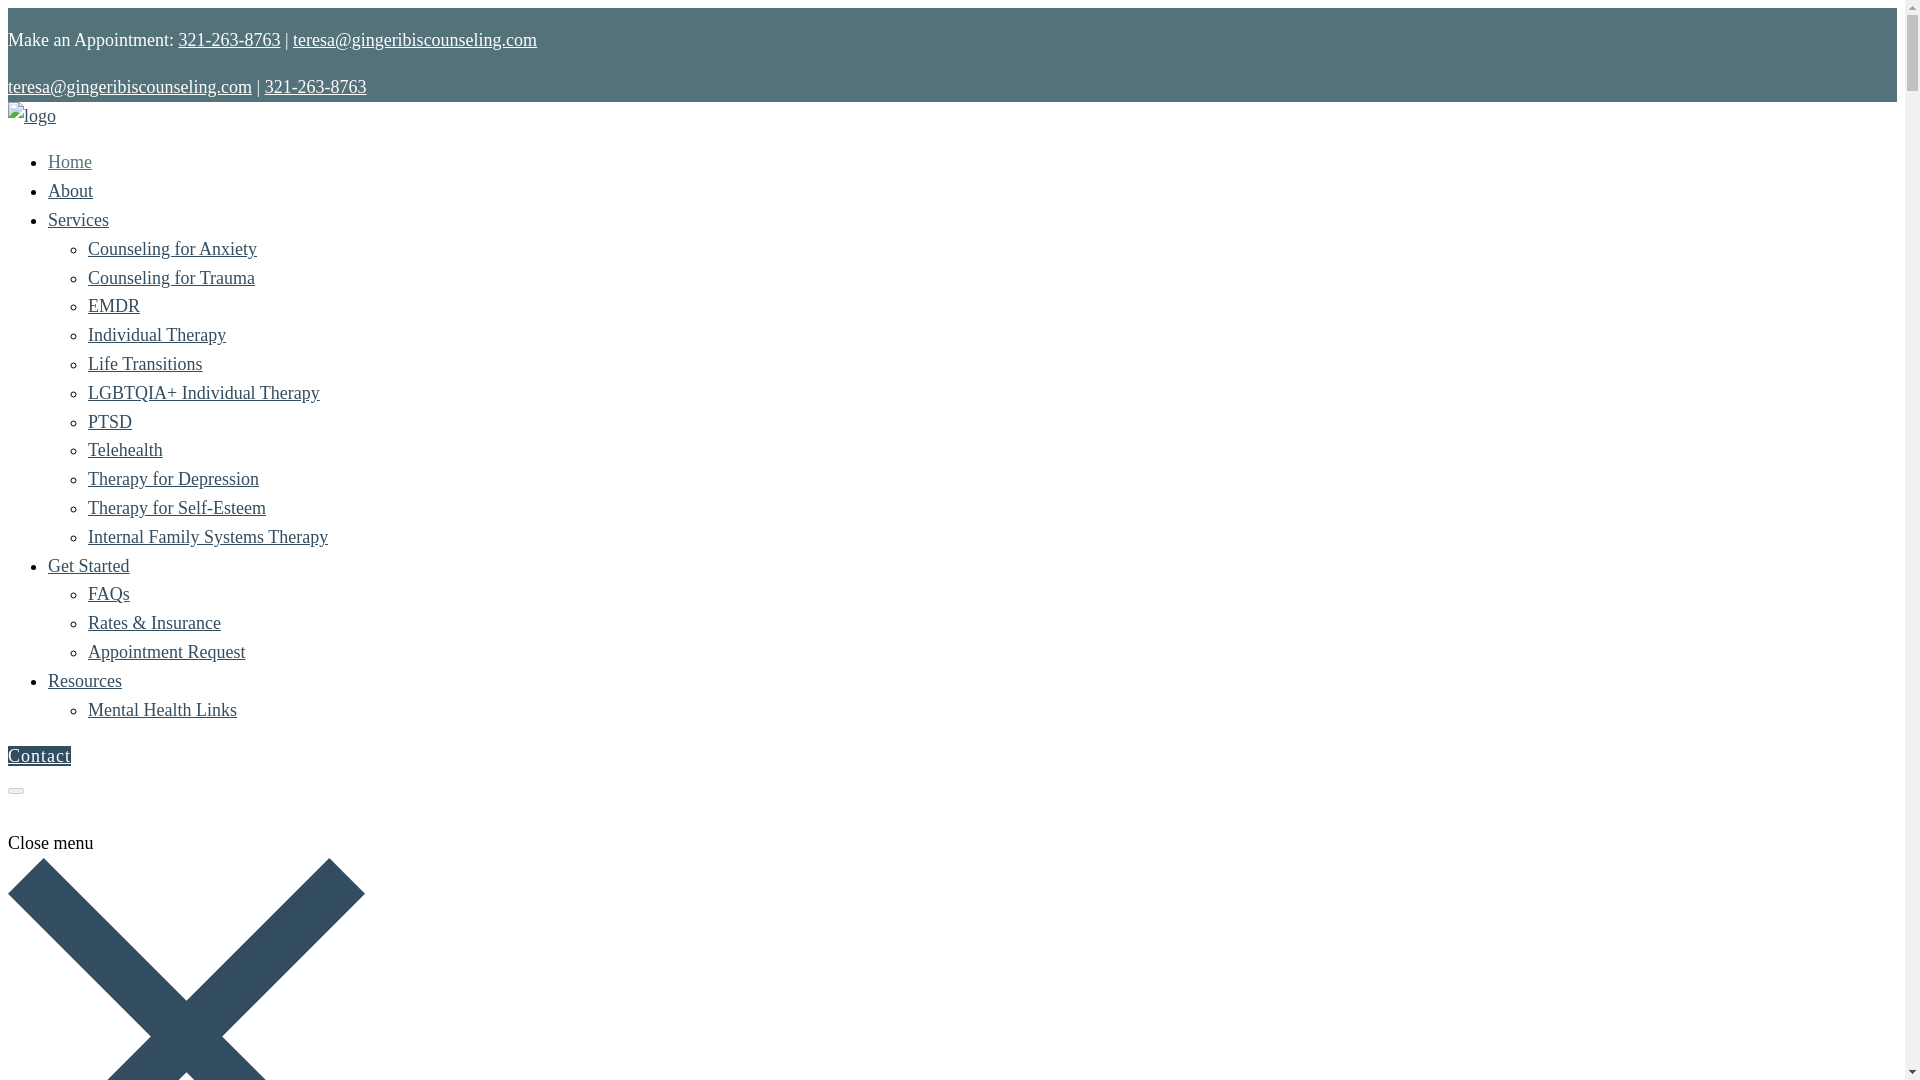  Describe the element at coordinates (39, 756) in the screenshot. I see `Contact` at that location.